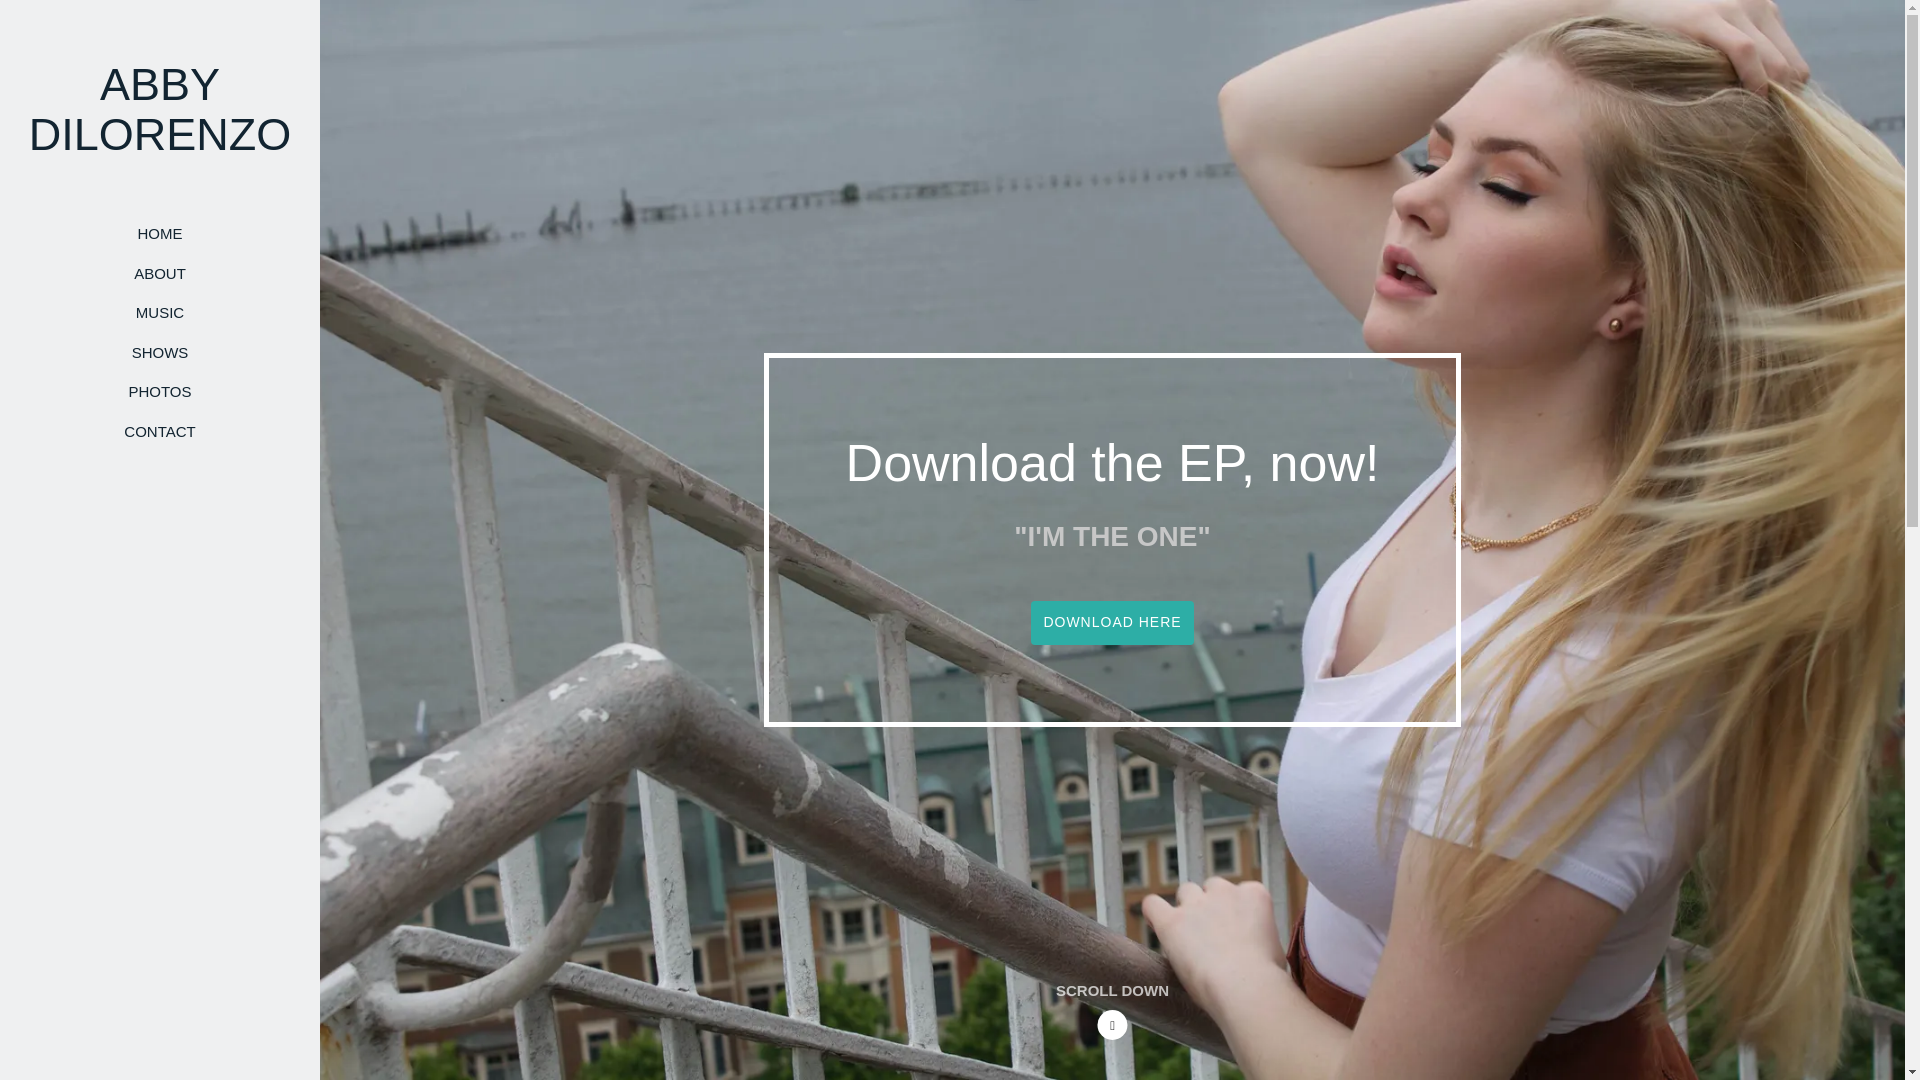  Describe the element at coordinates (159, 392) in the screenshot. I see `PHOTOS` at that location.